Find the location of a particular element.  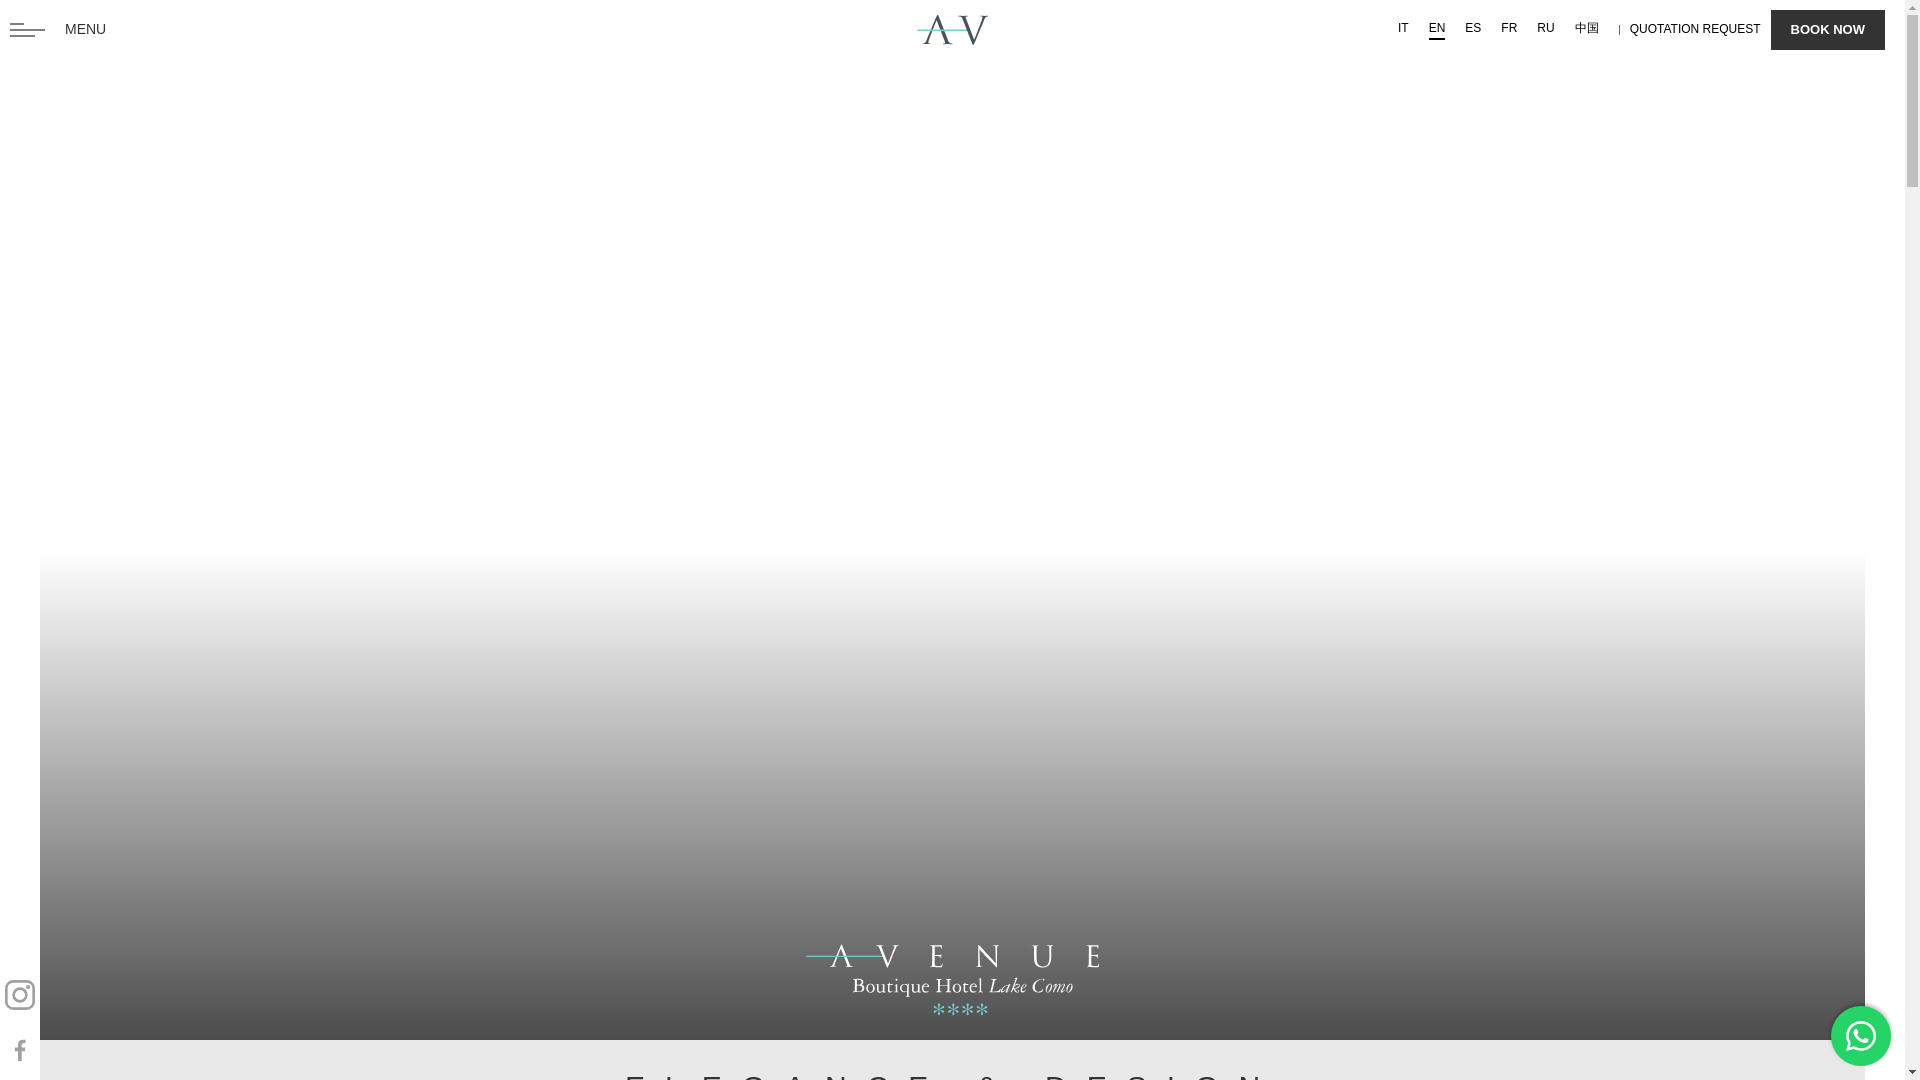

BOOK NOW is located at coordinates (1712, 29).